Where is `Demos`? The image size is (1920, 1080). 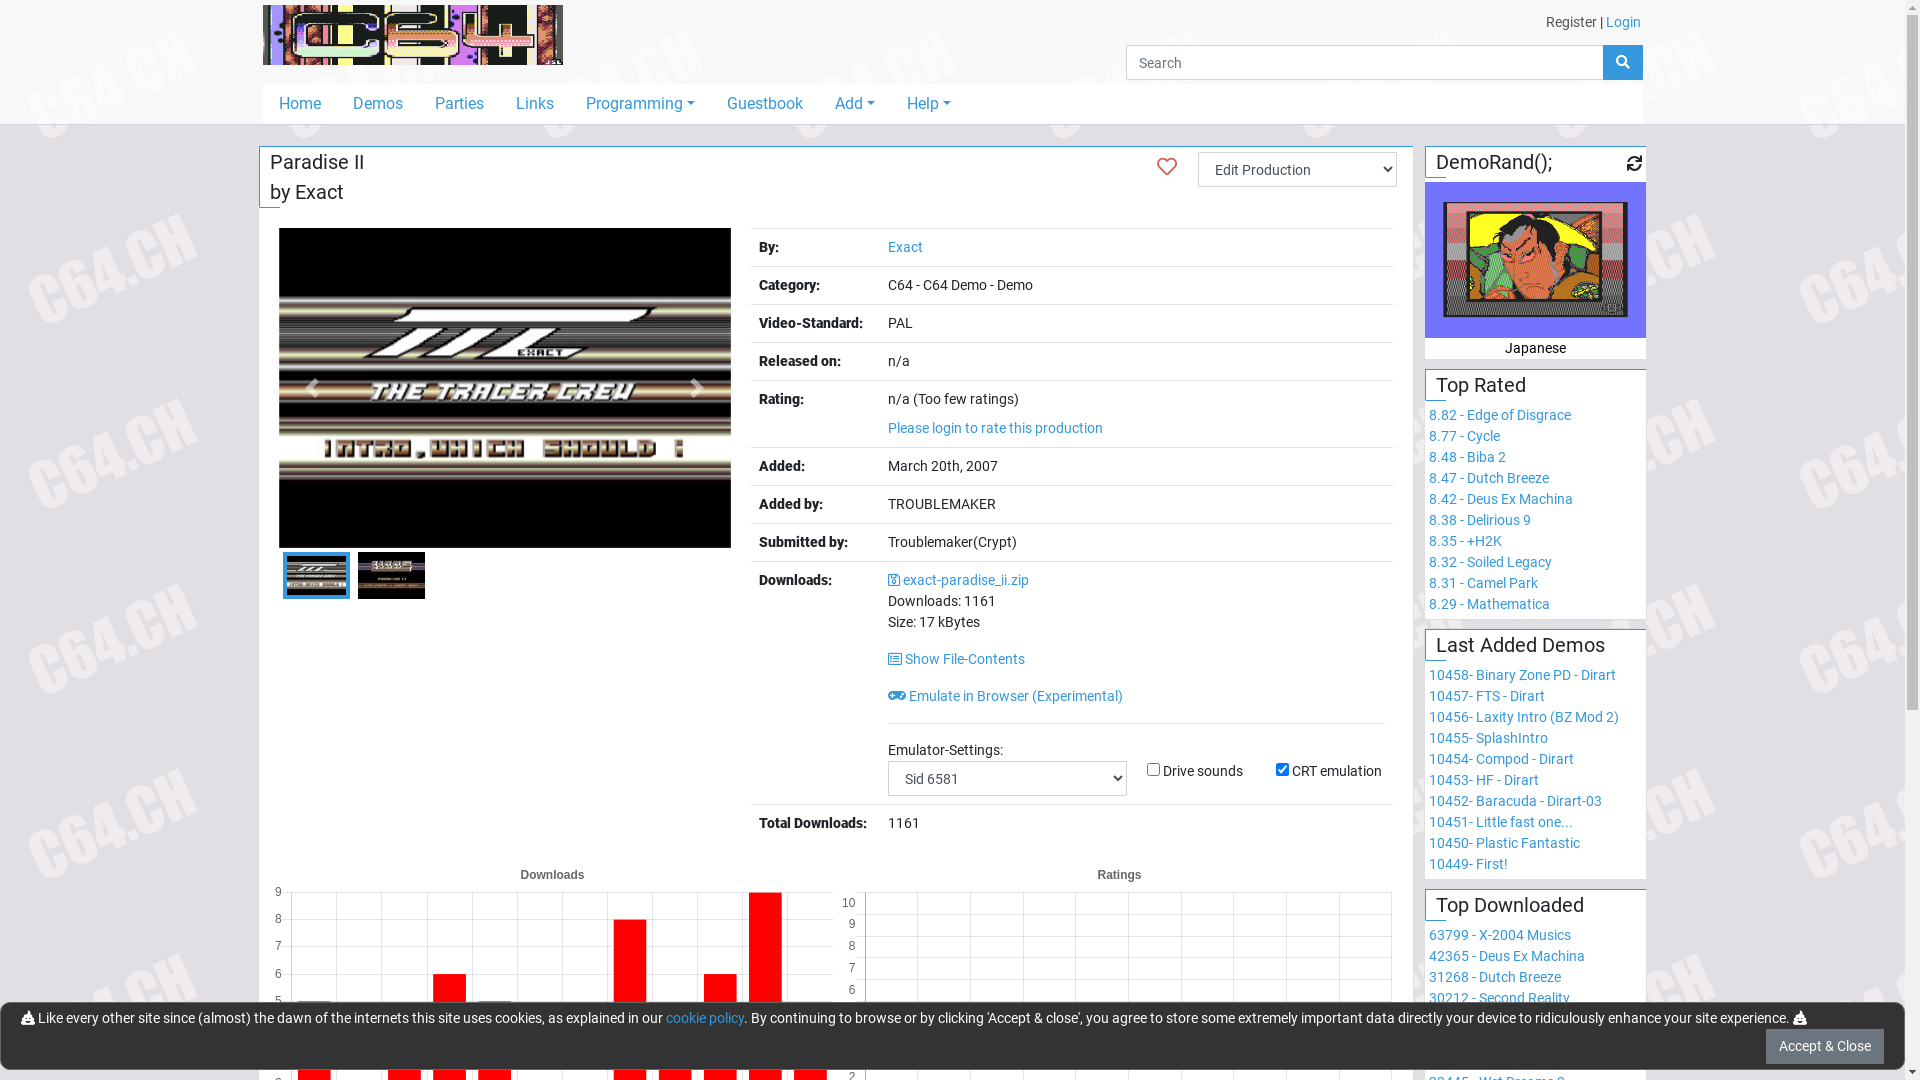
Demos is located at coordinates (377, 104).